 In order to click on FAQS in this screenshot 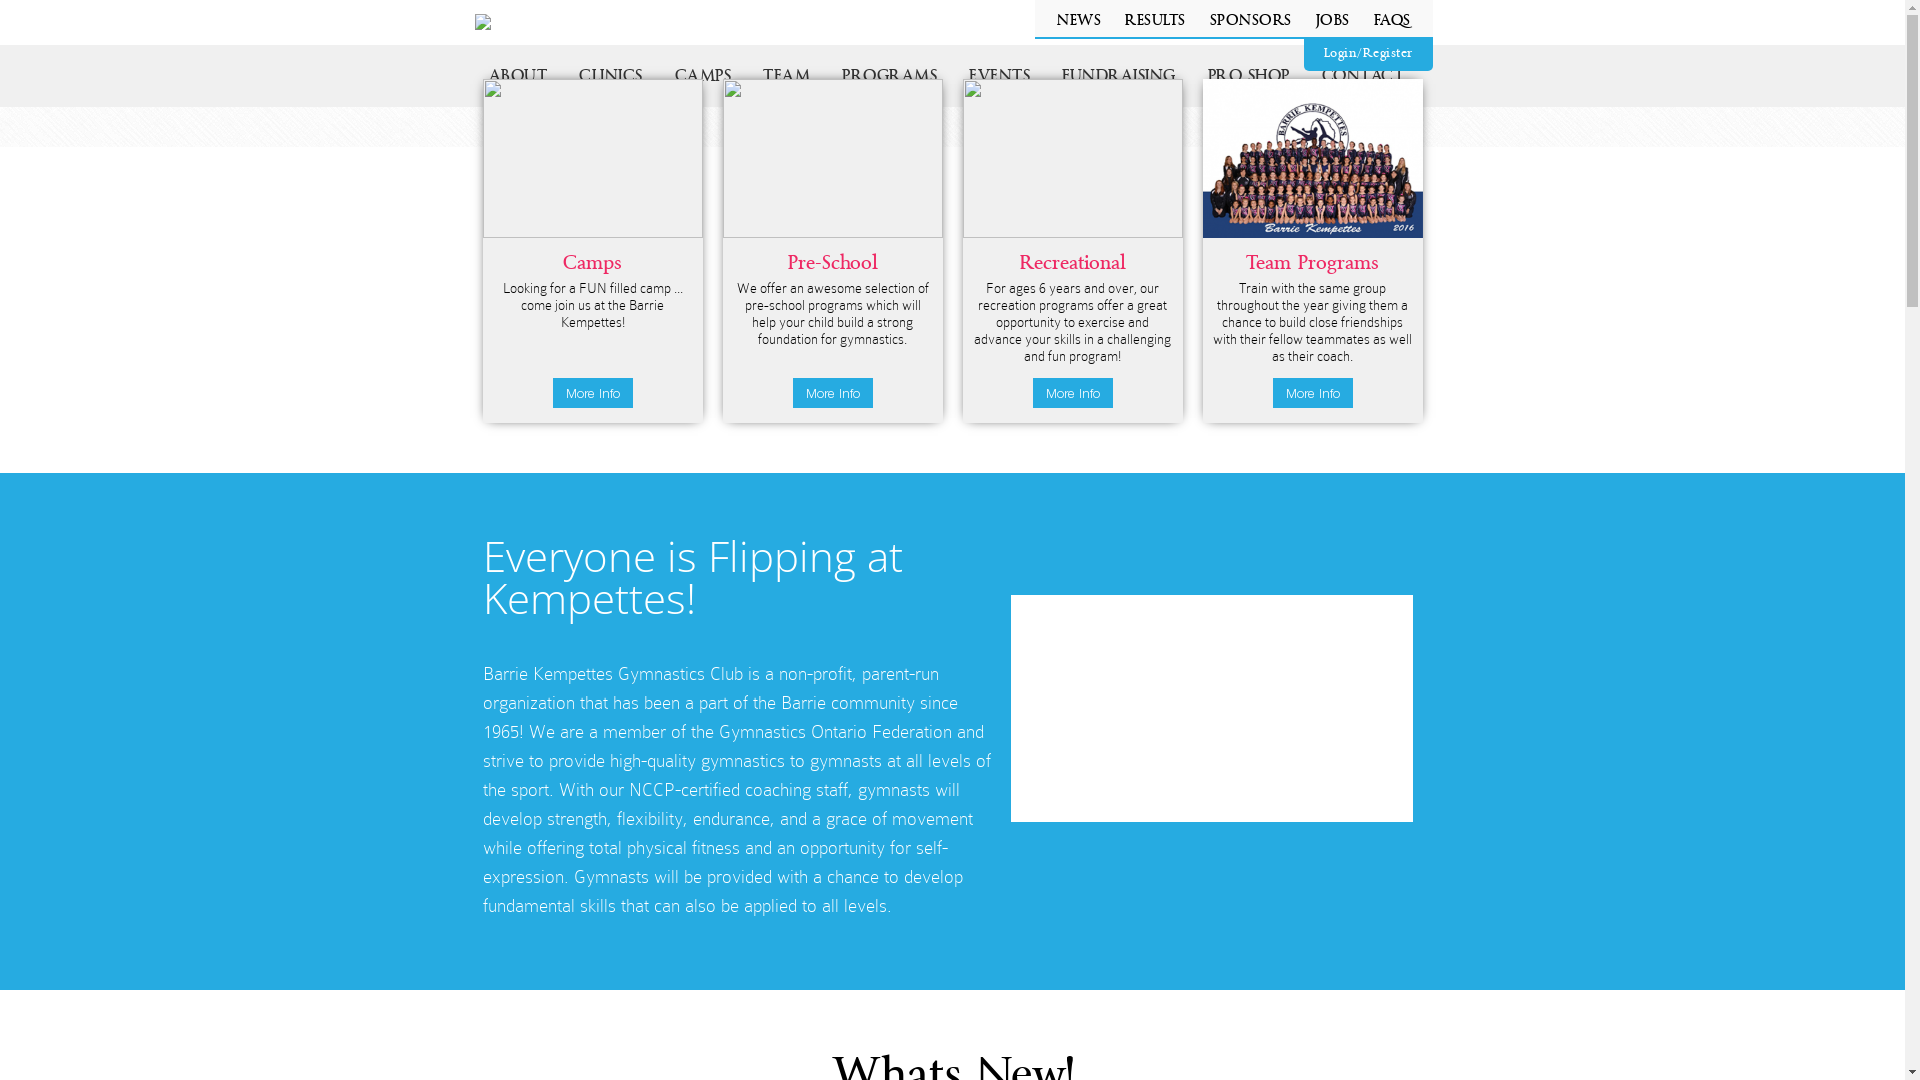, I will do `click(1392, 21)`.